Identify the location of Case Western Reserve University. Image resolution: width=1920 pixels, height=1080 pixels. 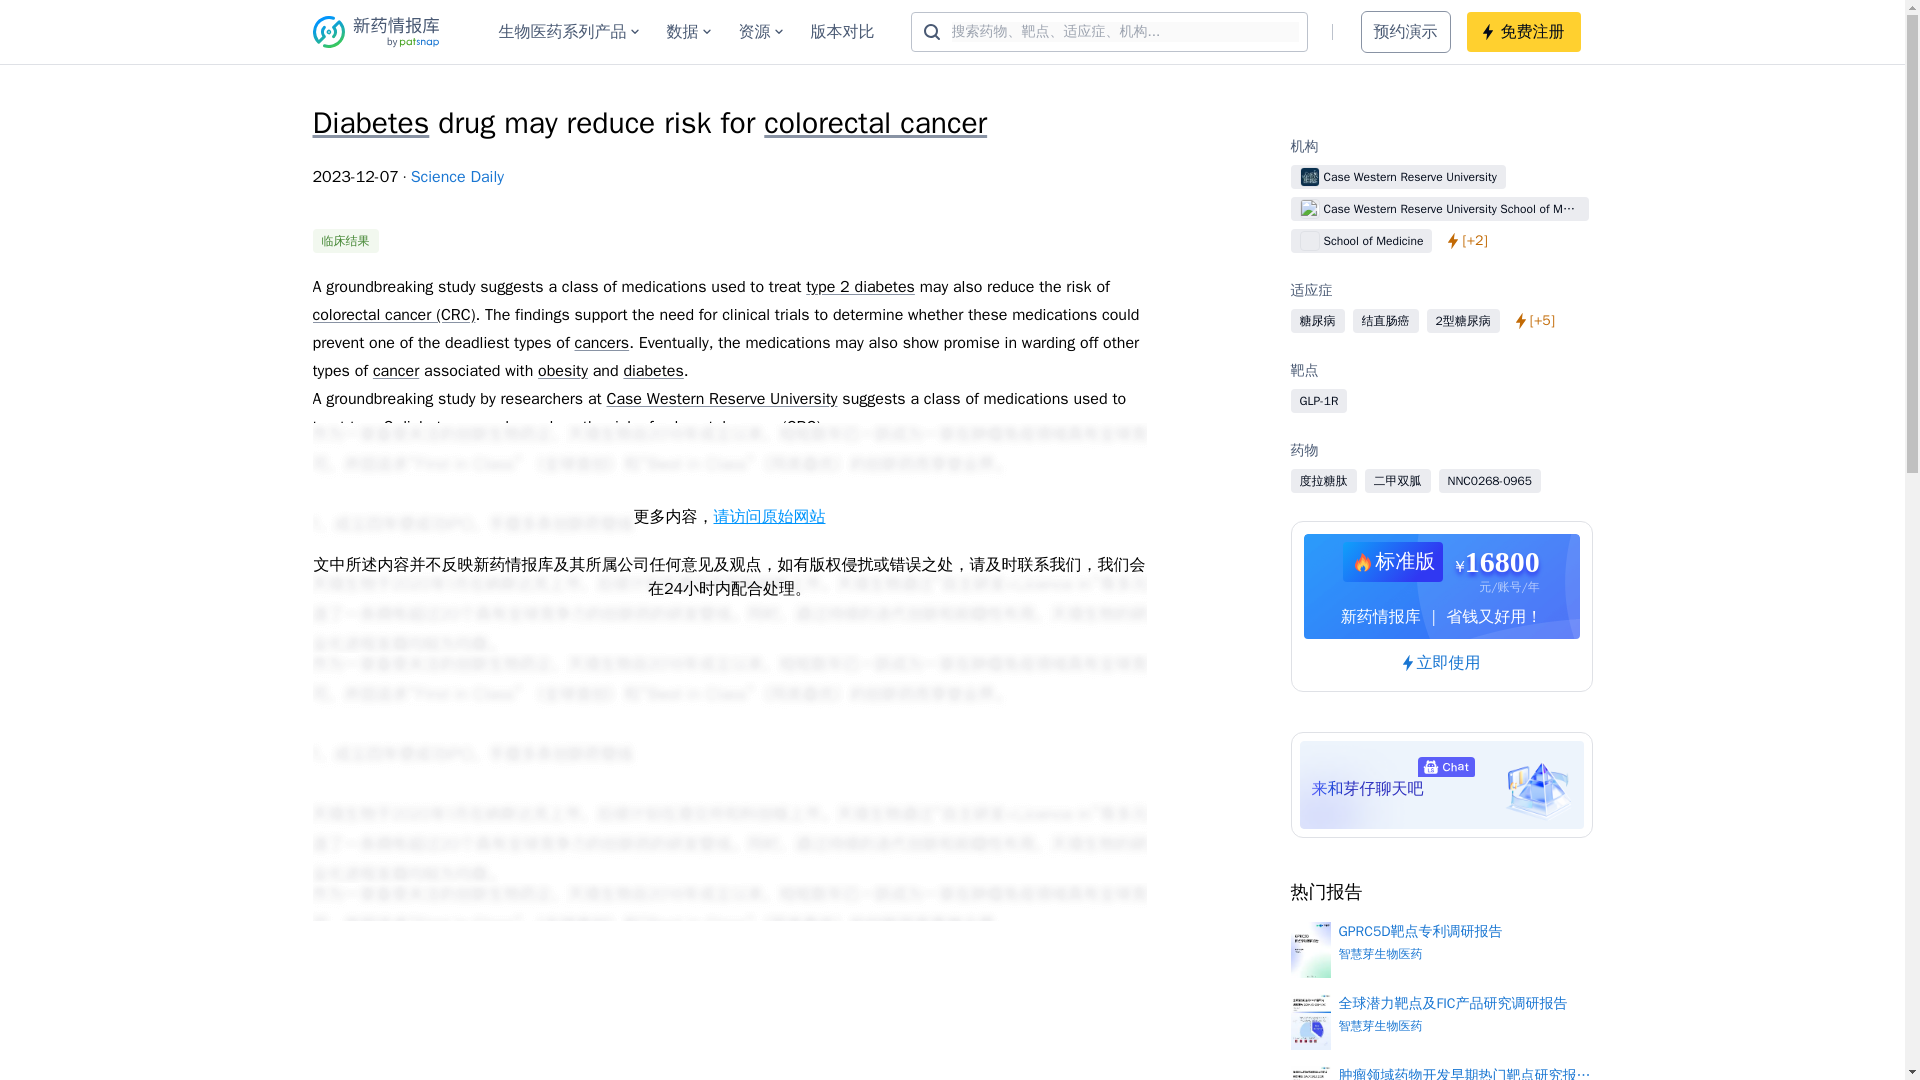
(722, 398).